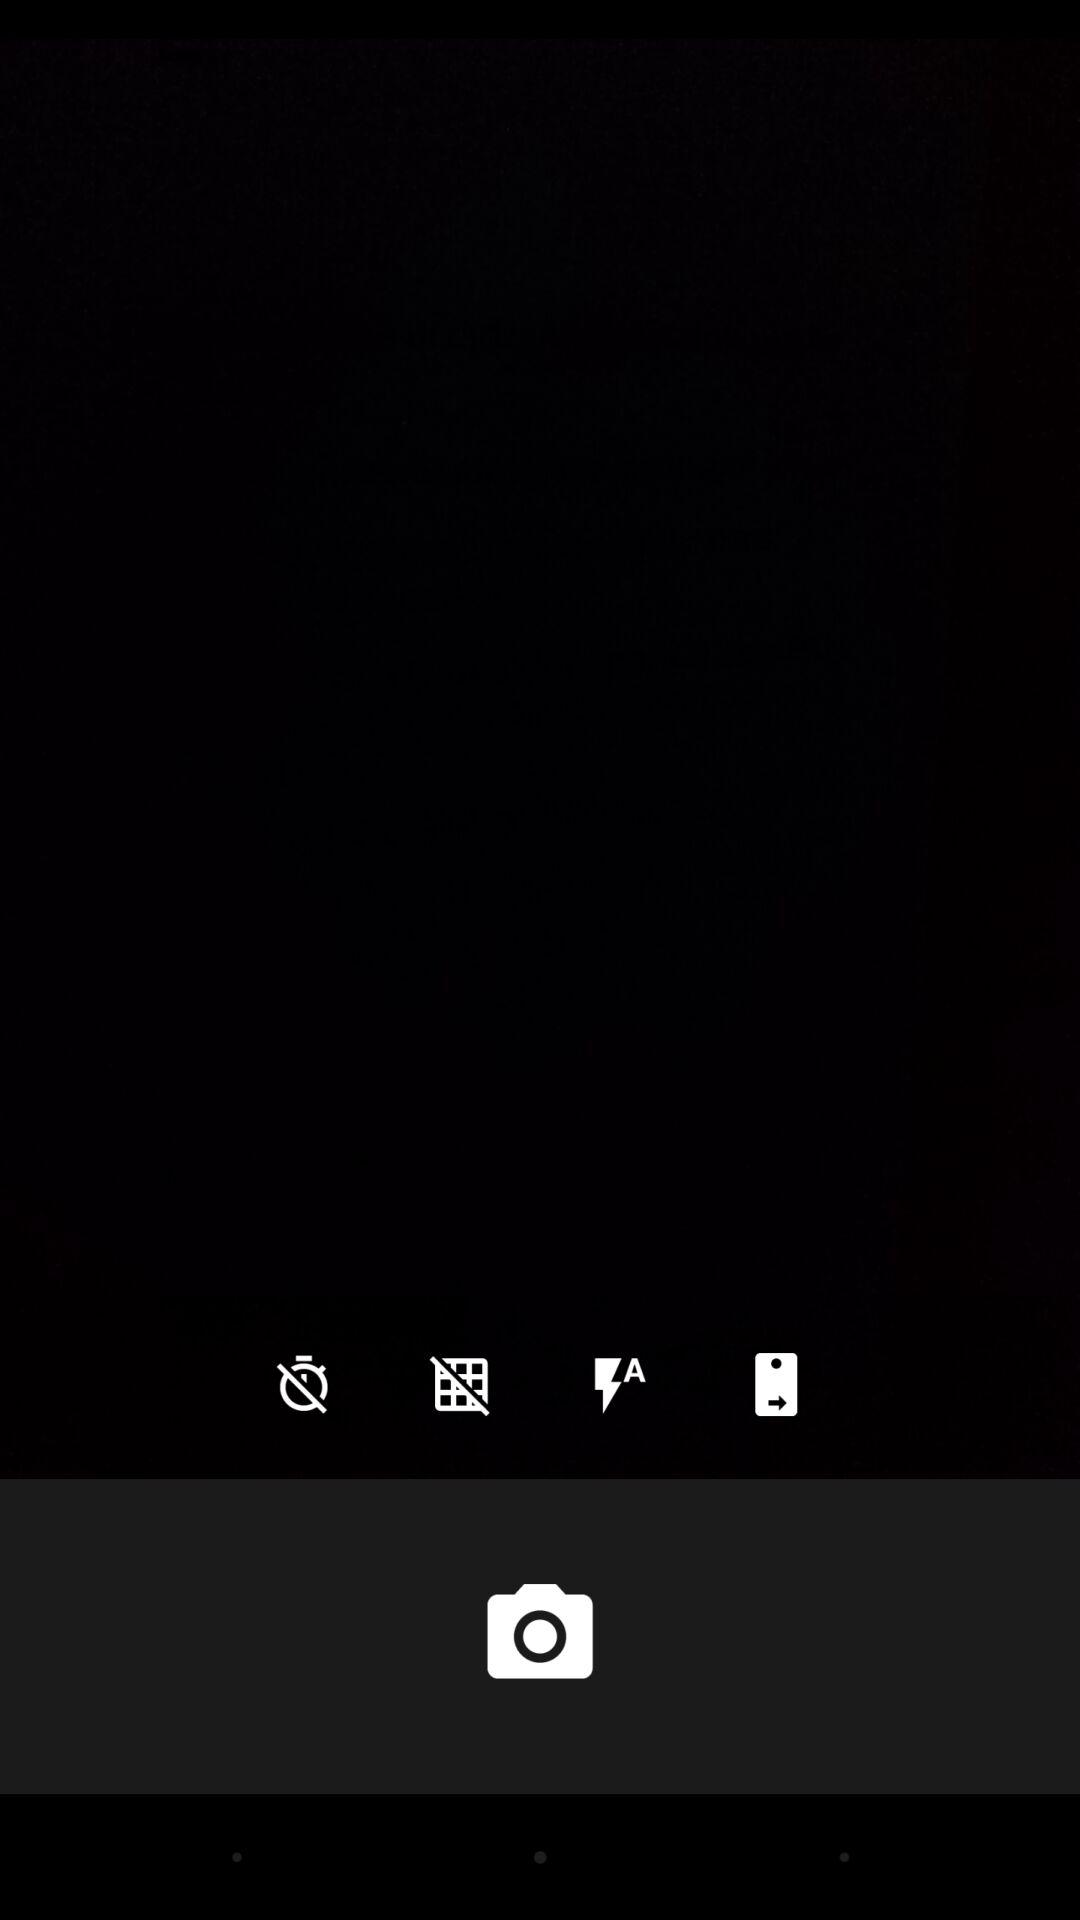 This screenshot has width=1080, height=1920. I want to click on tap item at the bottom right corner, so click(776, 1384).